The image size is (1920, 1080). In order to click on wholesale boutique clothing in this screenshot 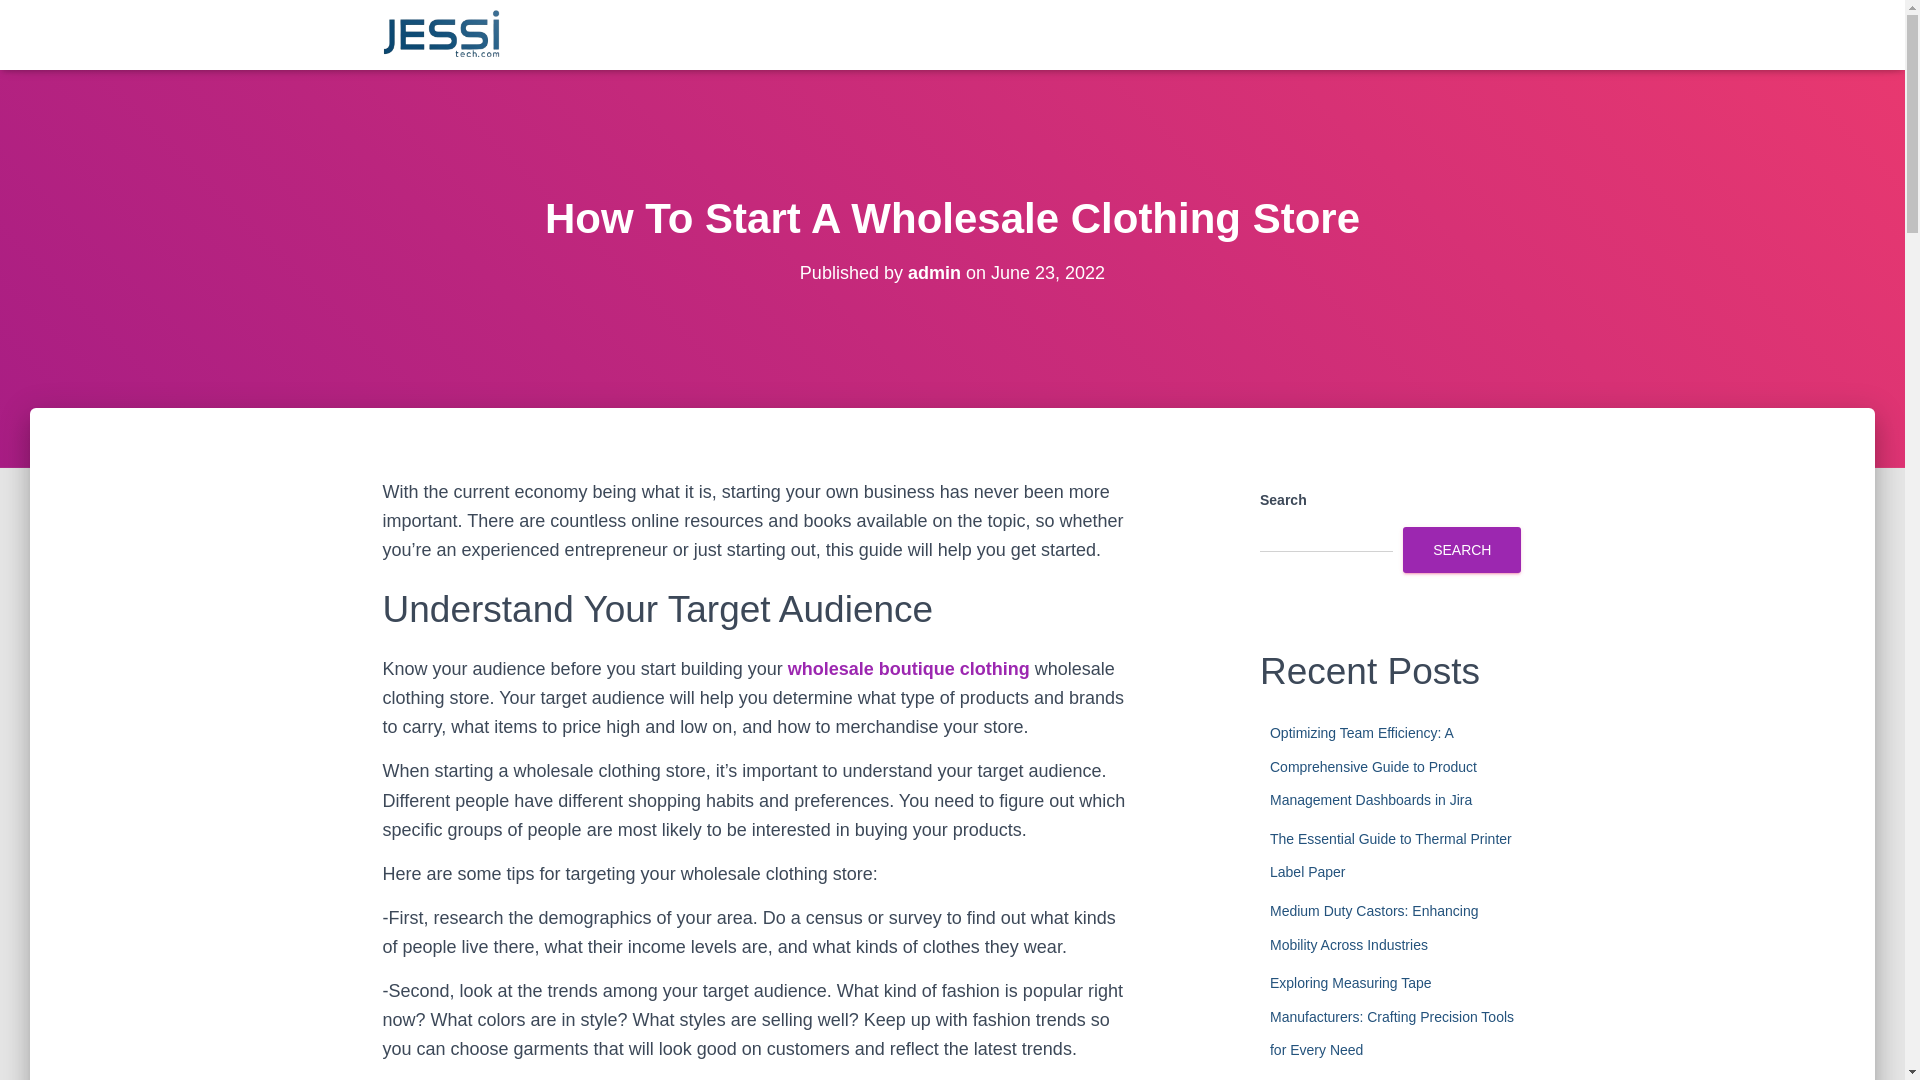, I will do `click(908, 668)`.